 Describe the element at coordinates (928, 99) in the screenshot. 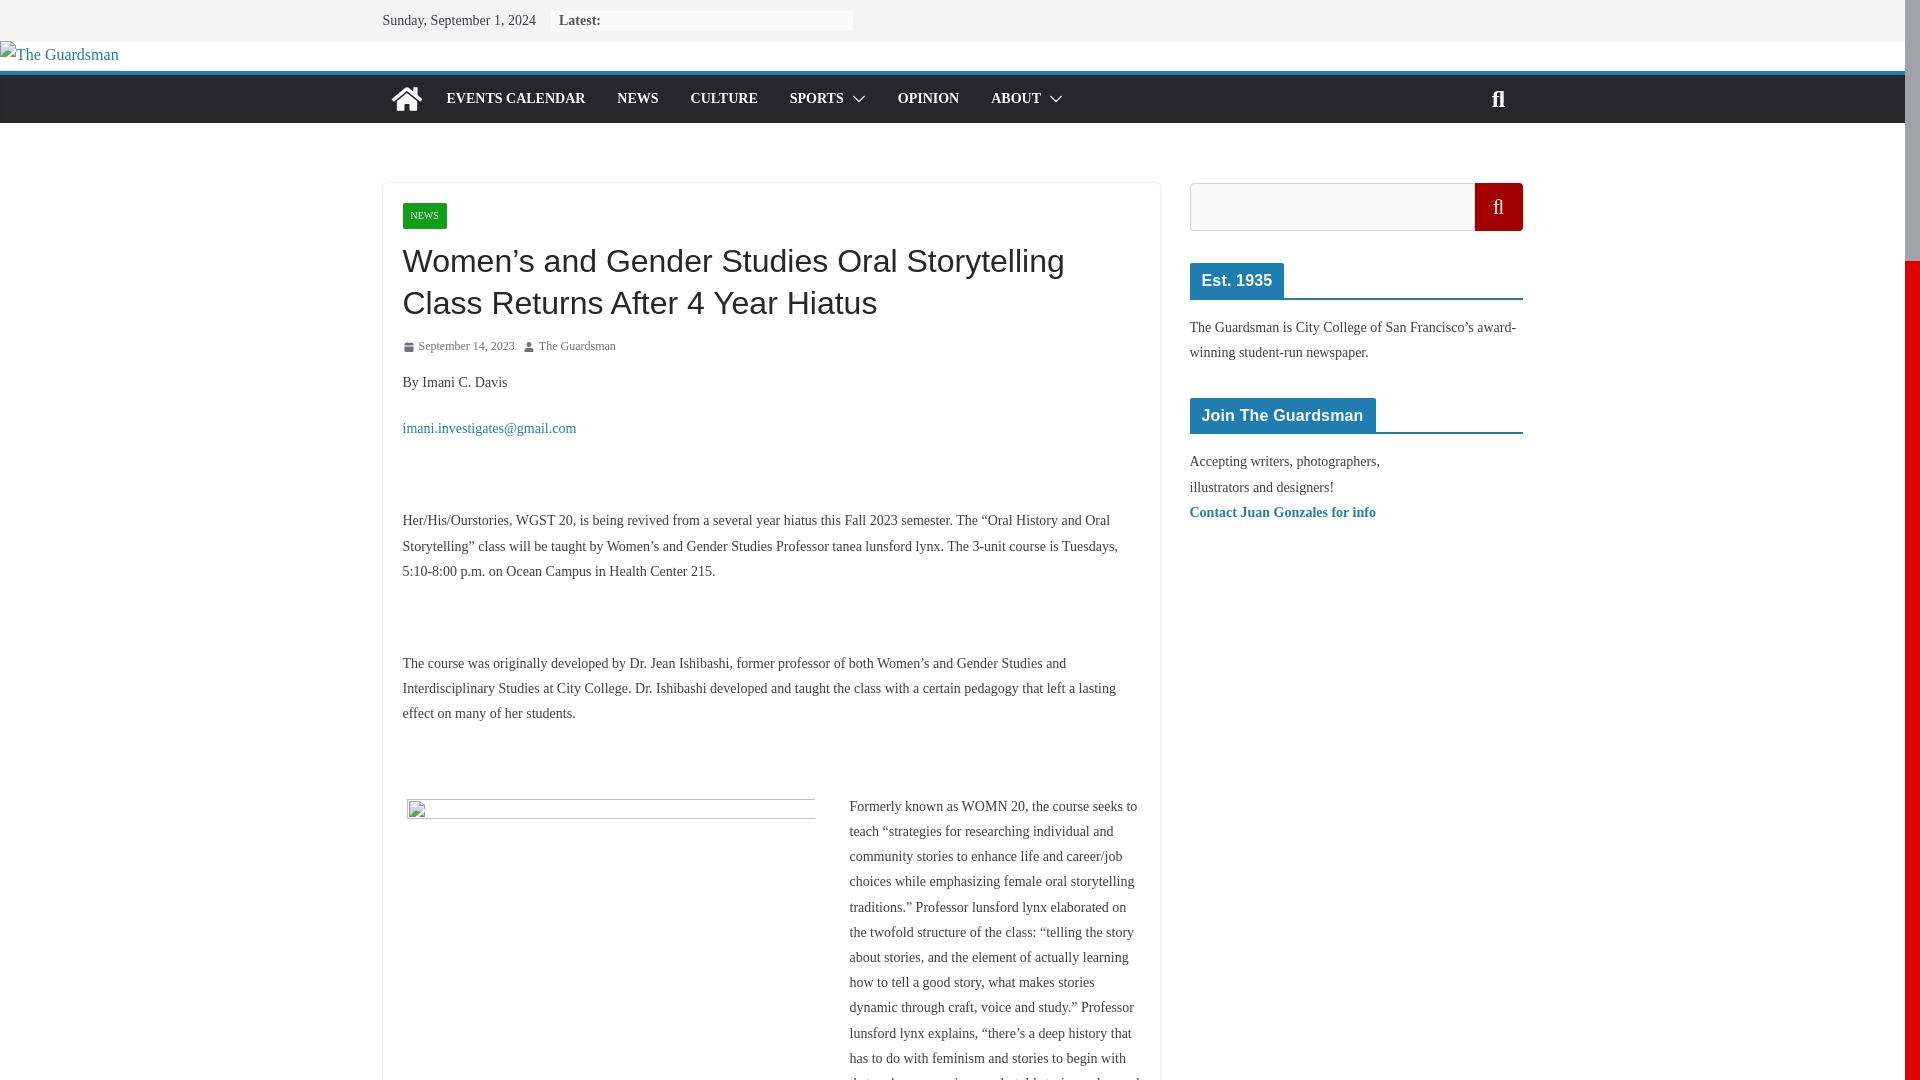

I see `OPINION` at that location.